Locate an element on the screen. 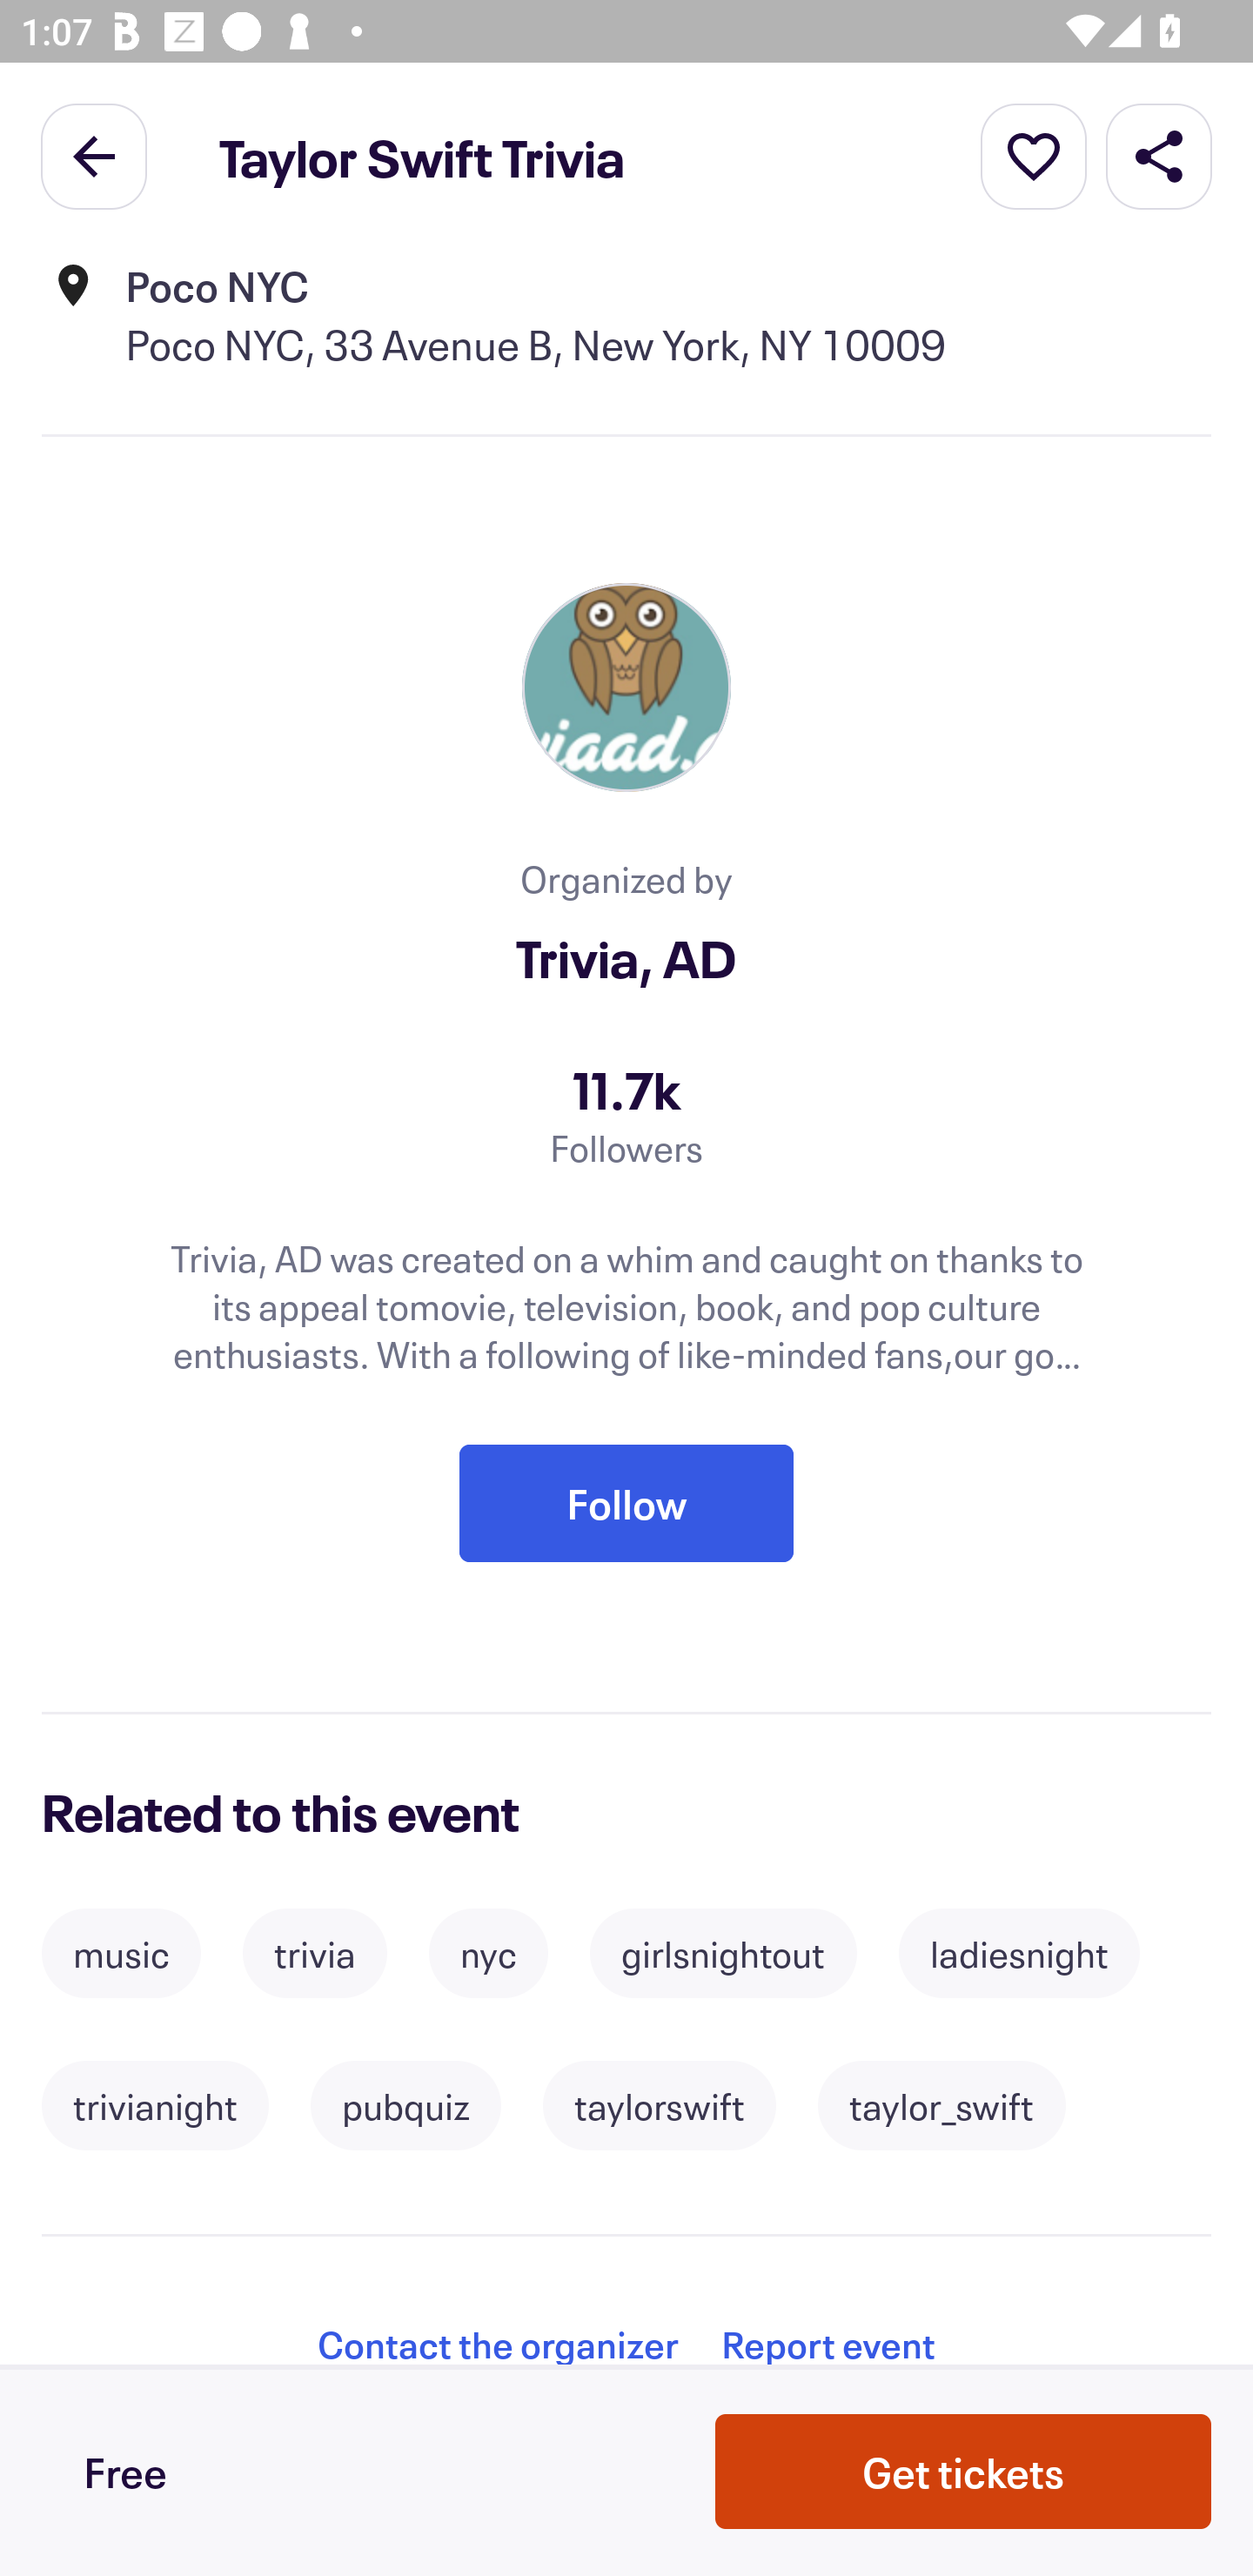 Image resolution: width=1253 pixels, height=2576 pixels. music is located at coordinates (120, 1953).